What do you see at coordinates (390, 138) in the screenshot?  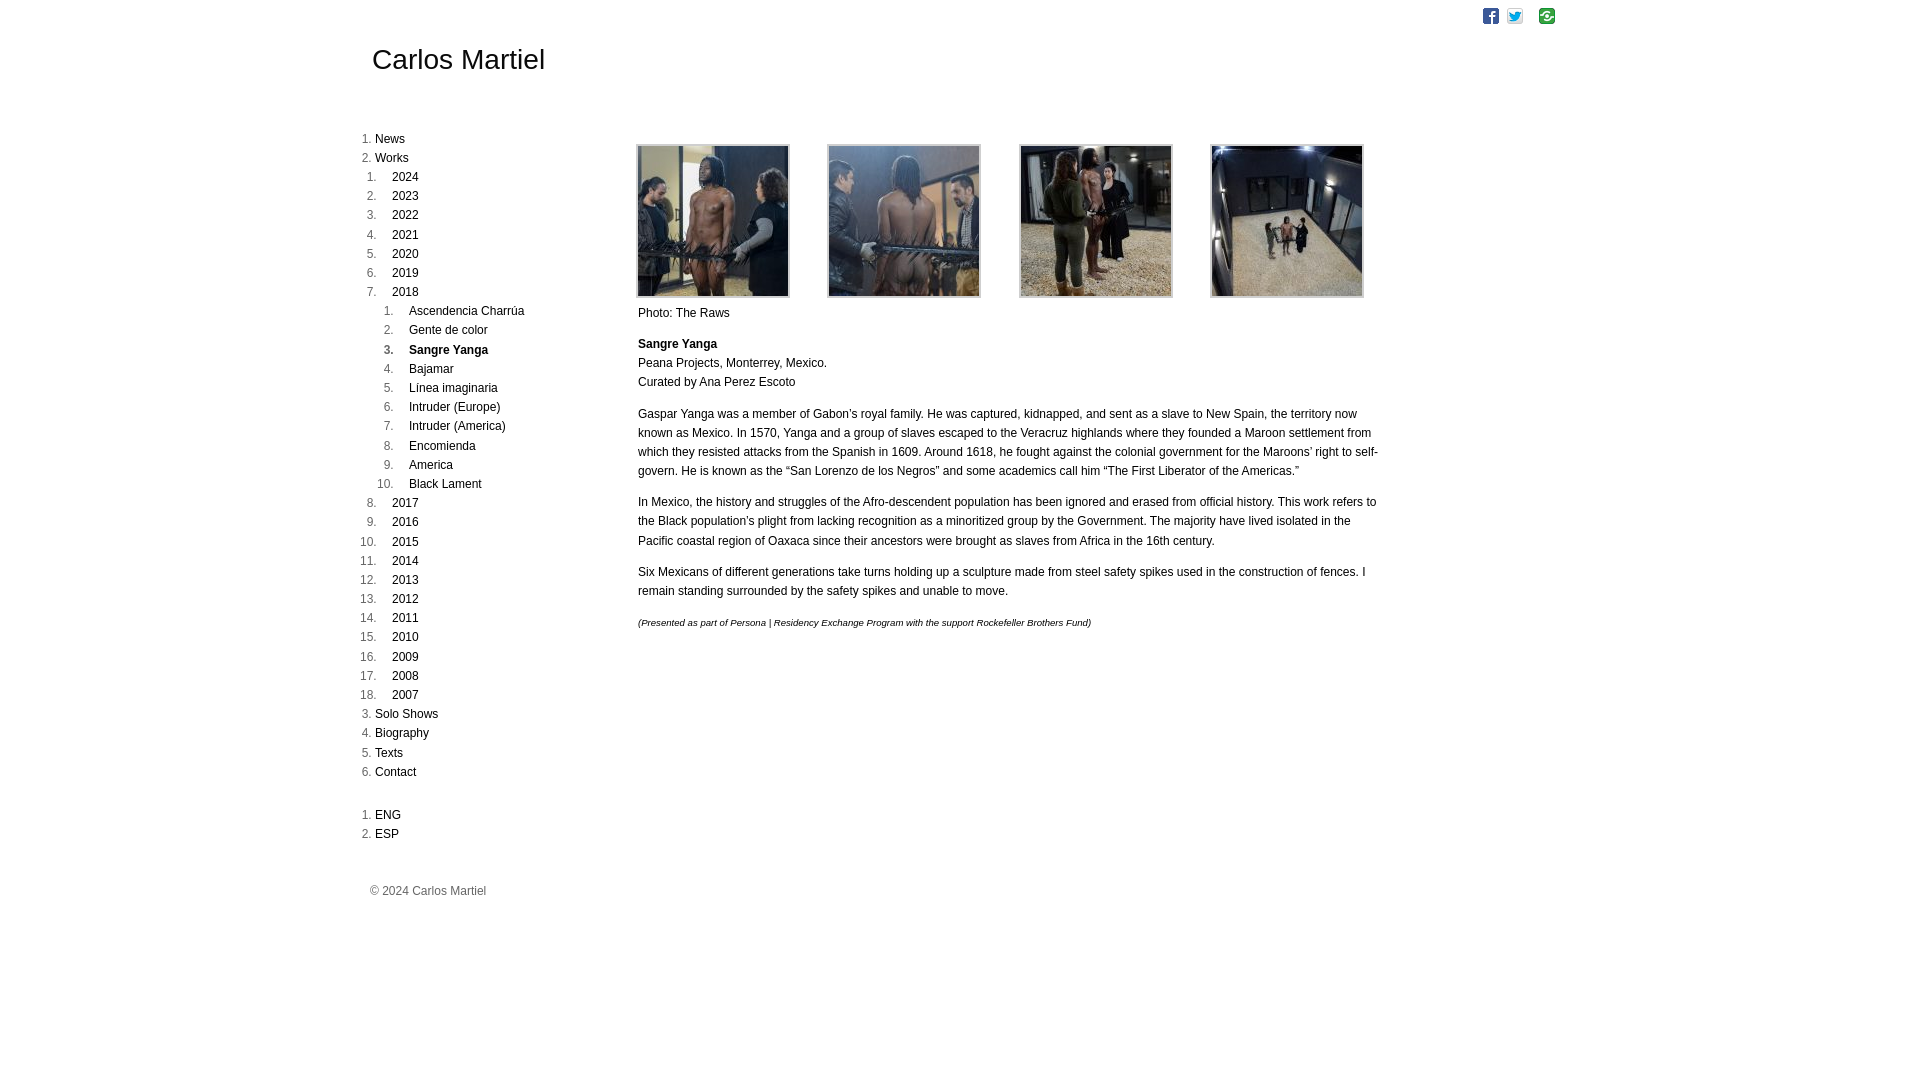 I see `News` at bounding box center [390, 138].